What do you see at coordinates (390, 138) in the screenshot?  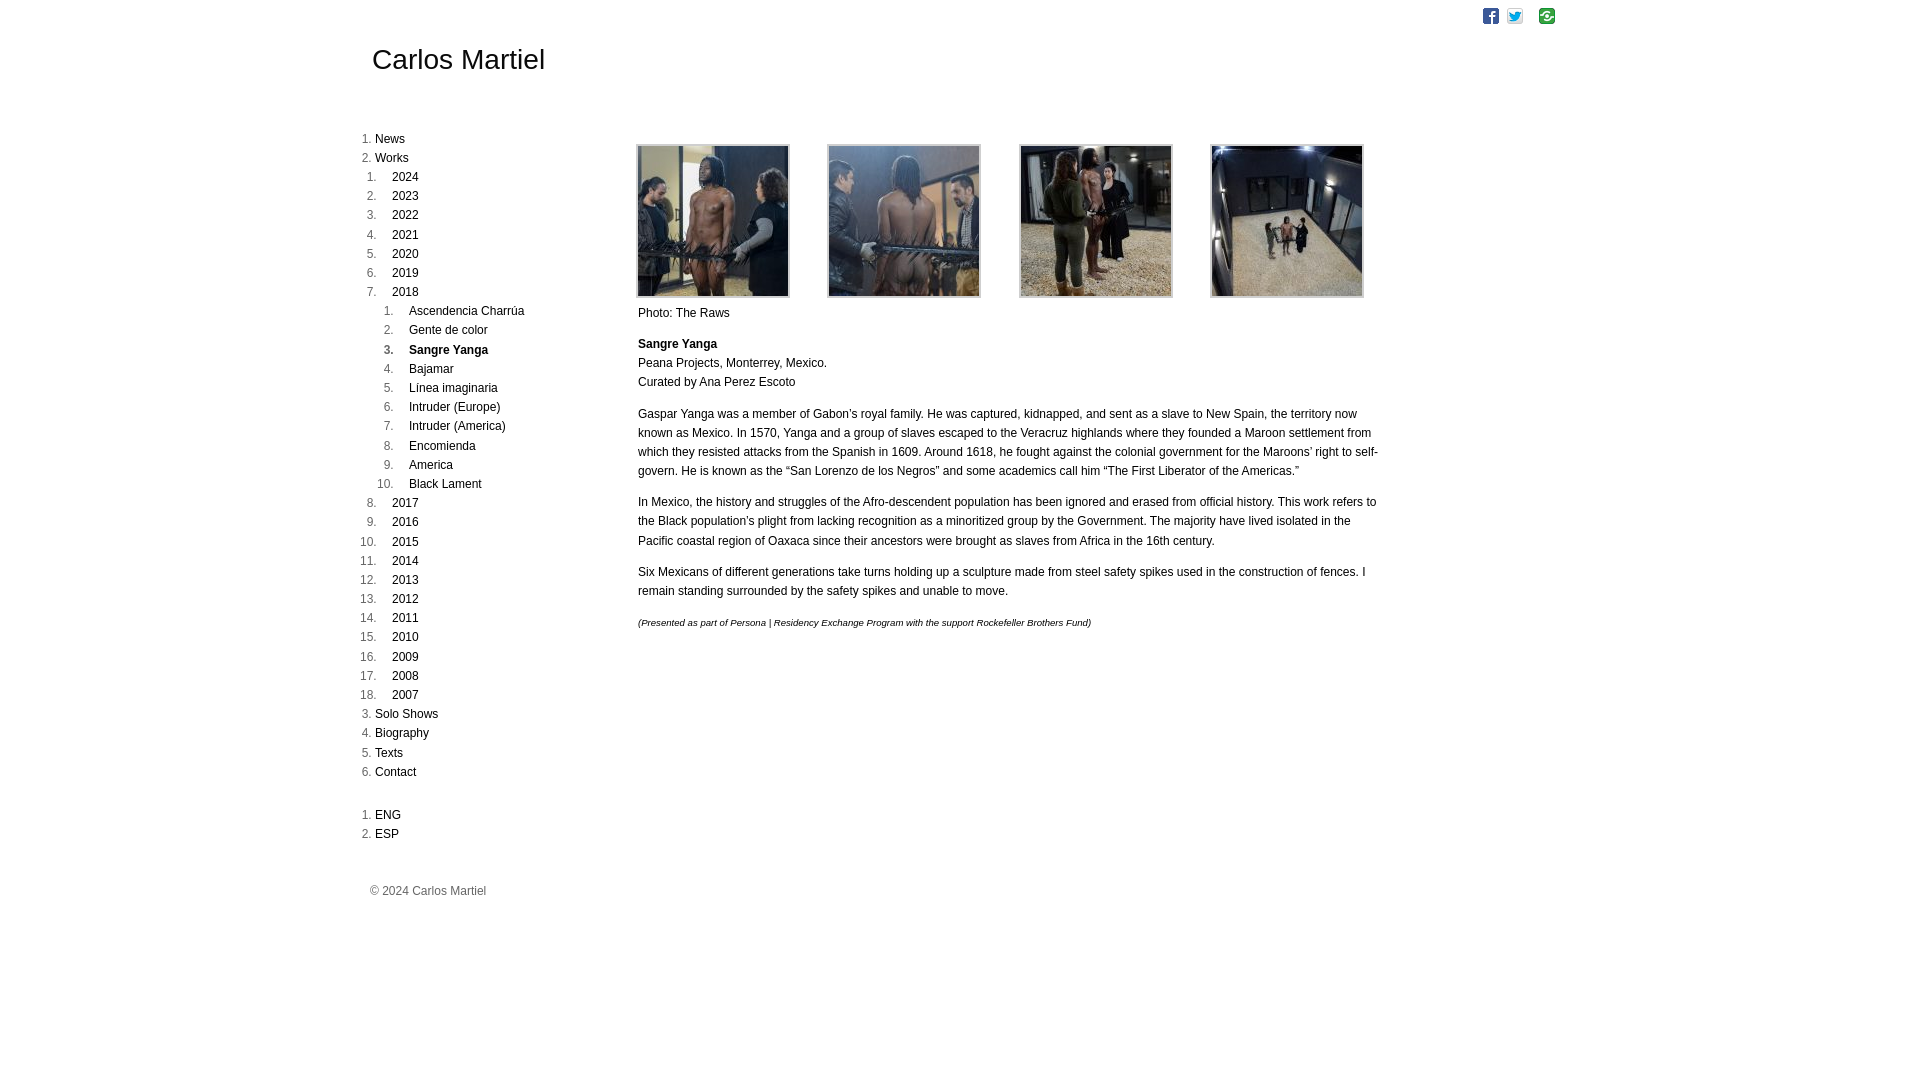 I see `News` at bounding box center [390, 138].